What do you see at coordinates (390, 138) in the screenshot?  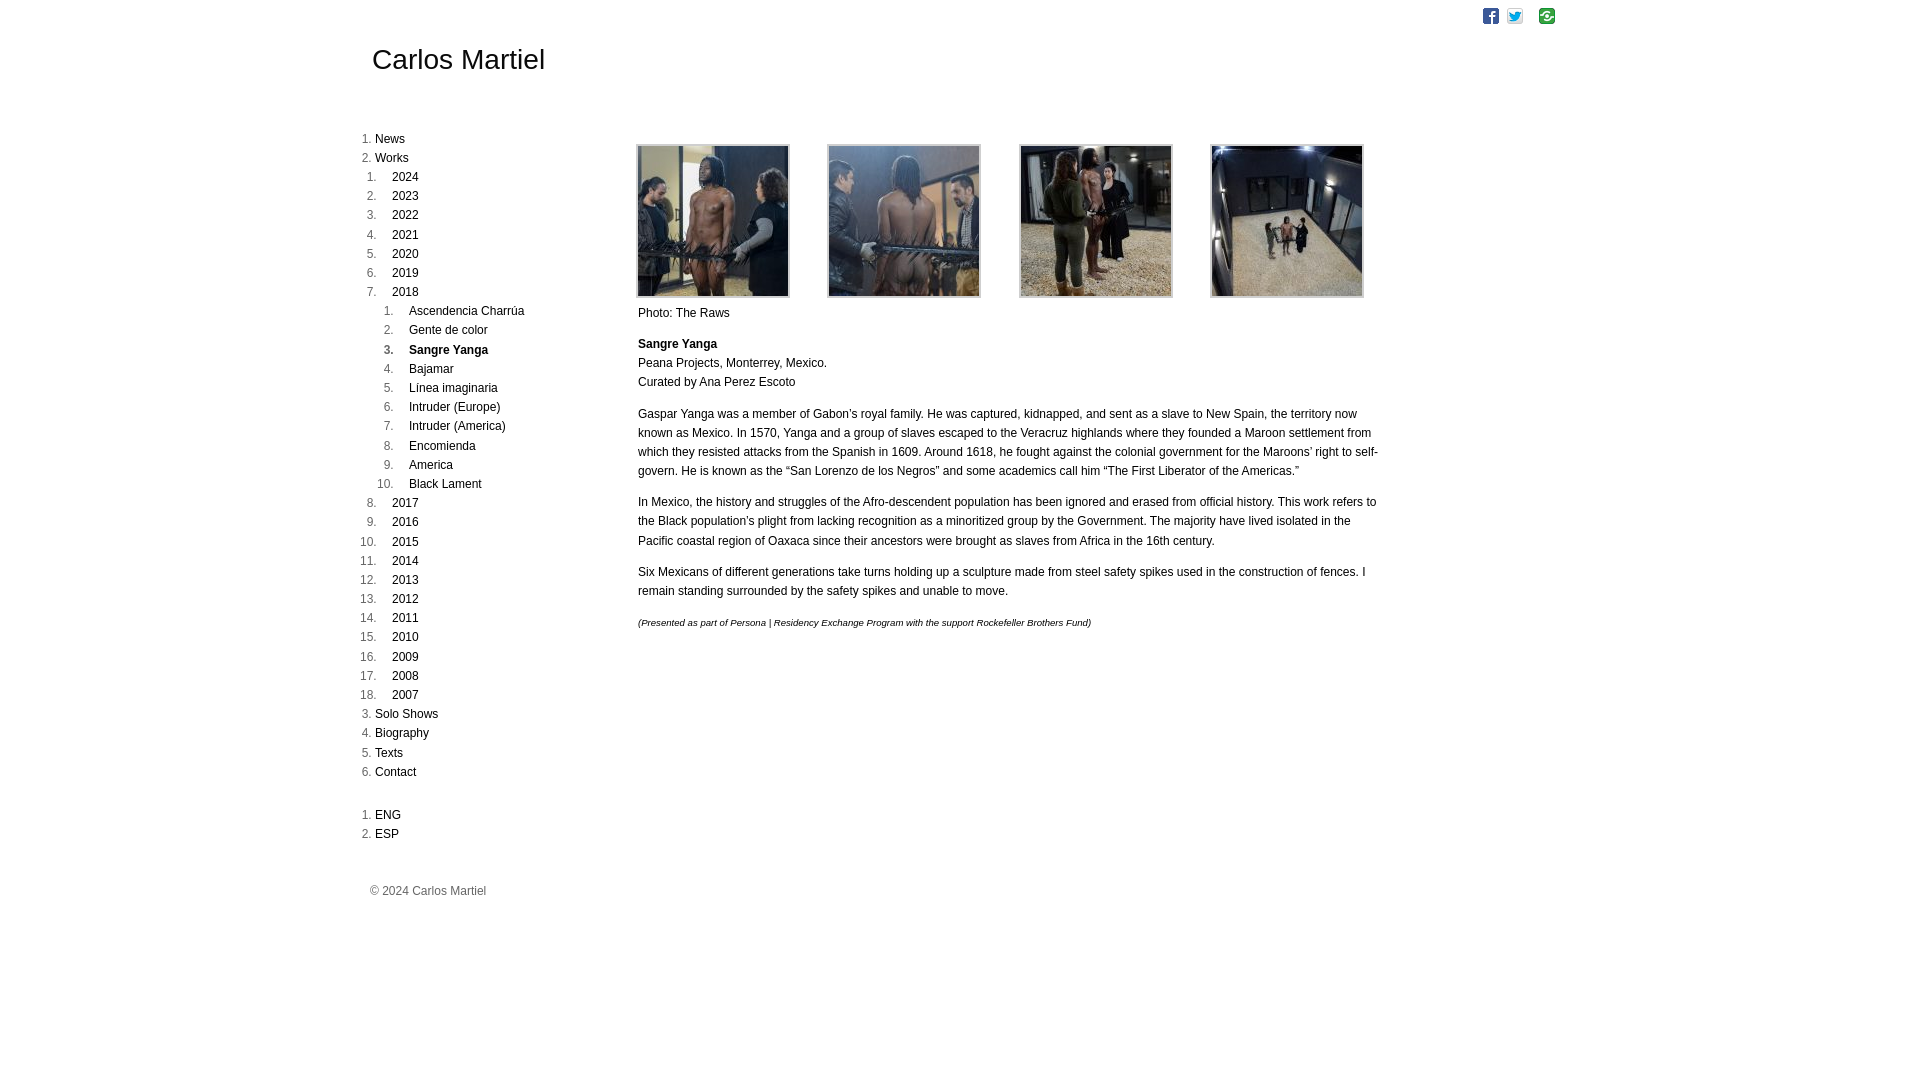 I see `News` at bounding box center [390, 138].